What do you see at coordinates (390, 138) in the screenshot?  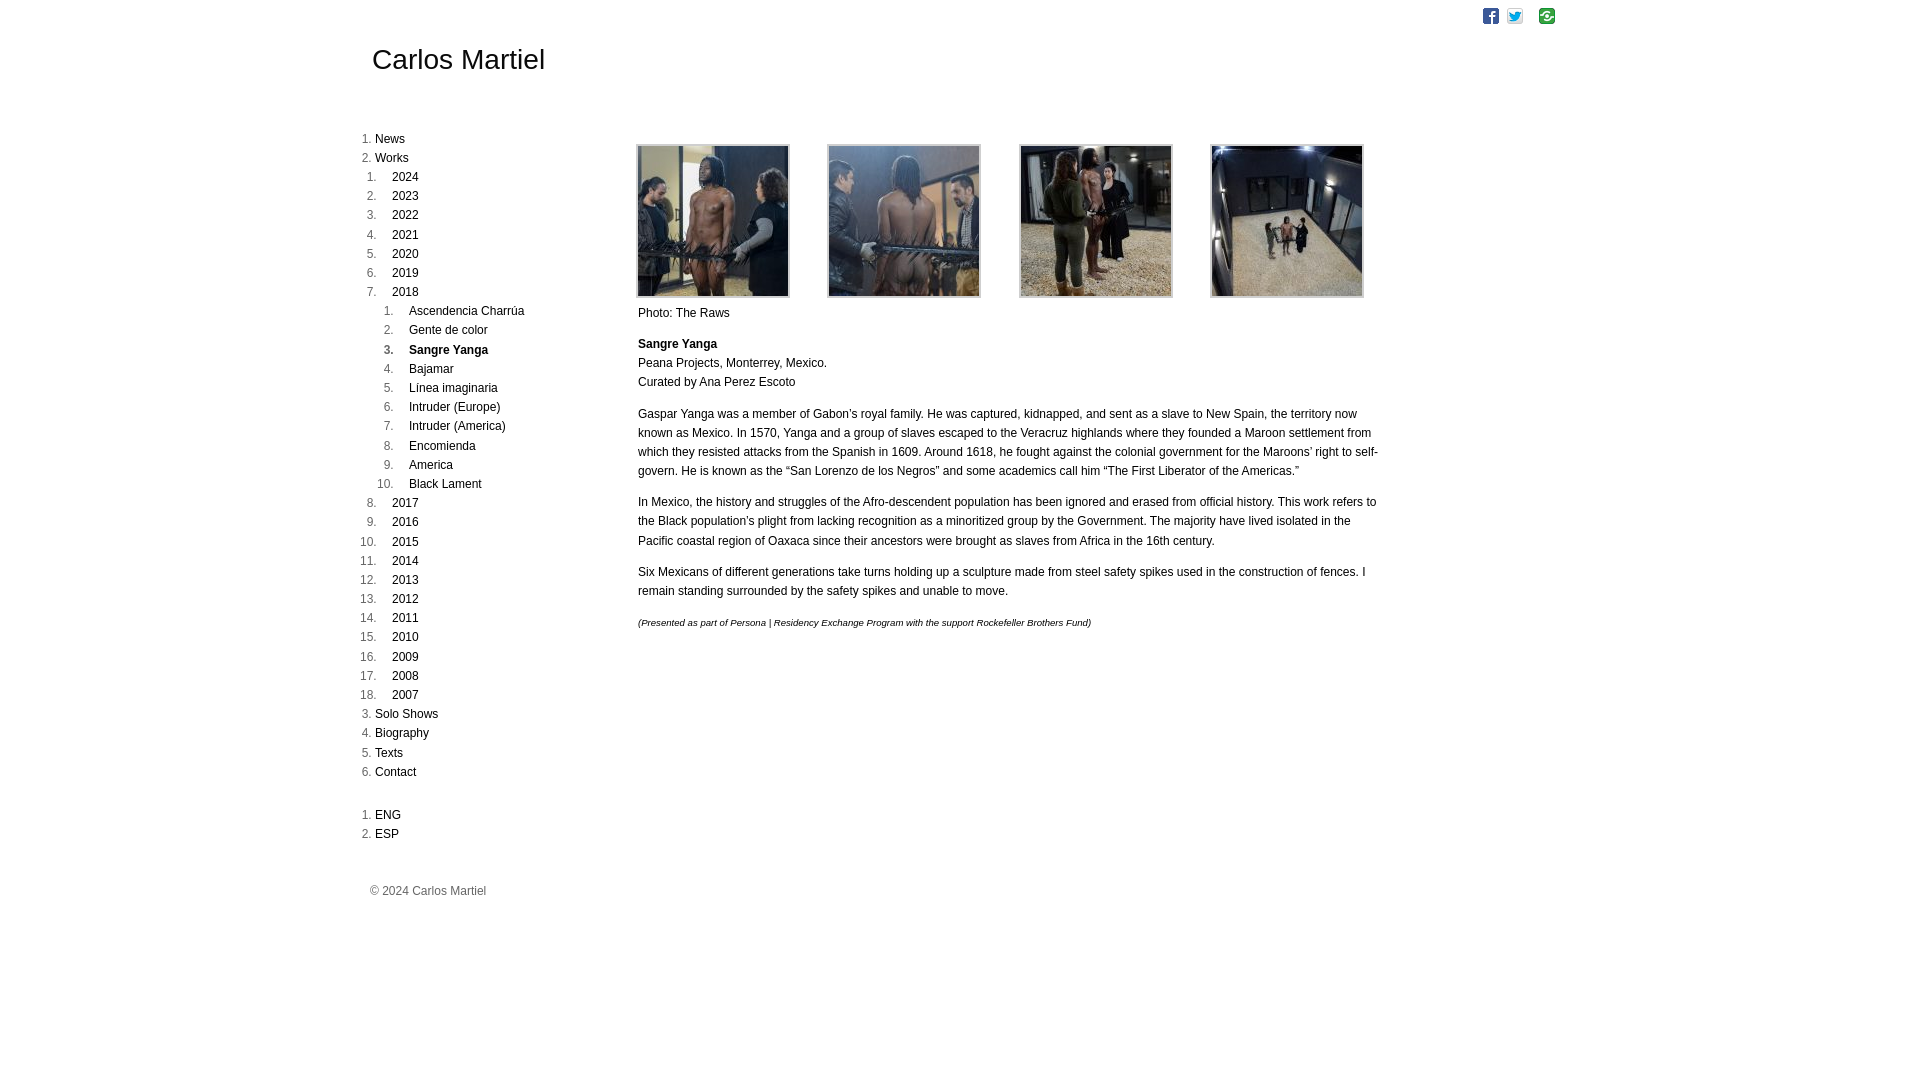 I see `News` at bounding box center [390, 138].